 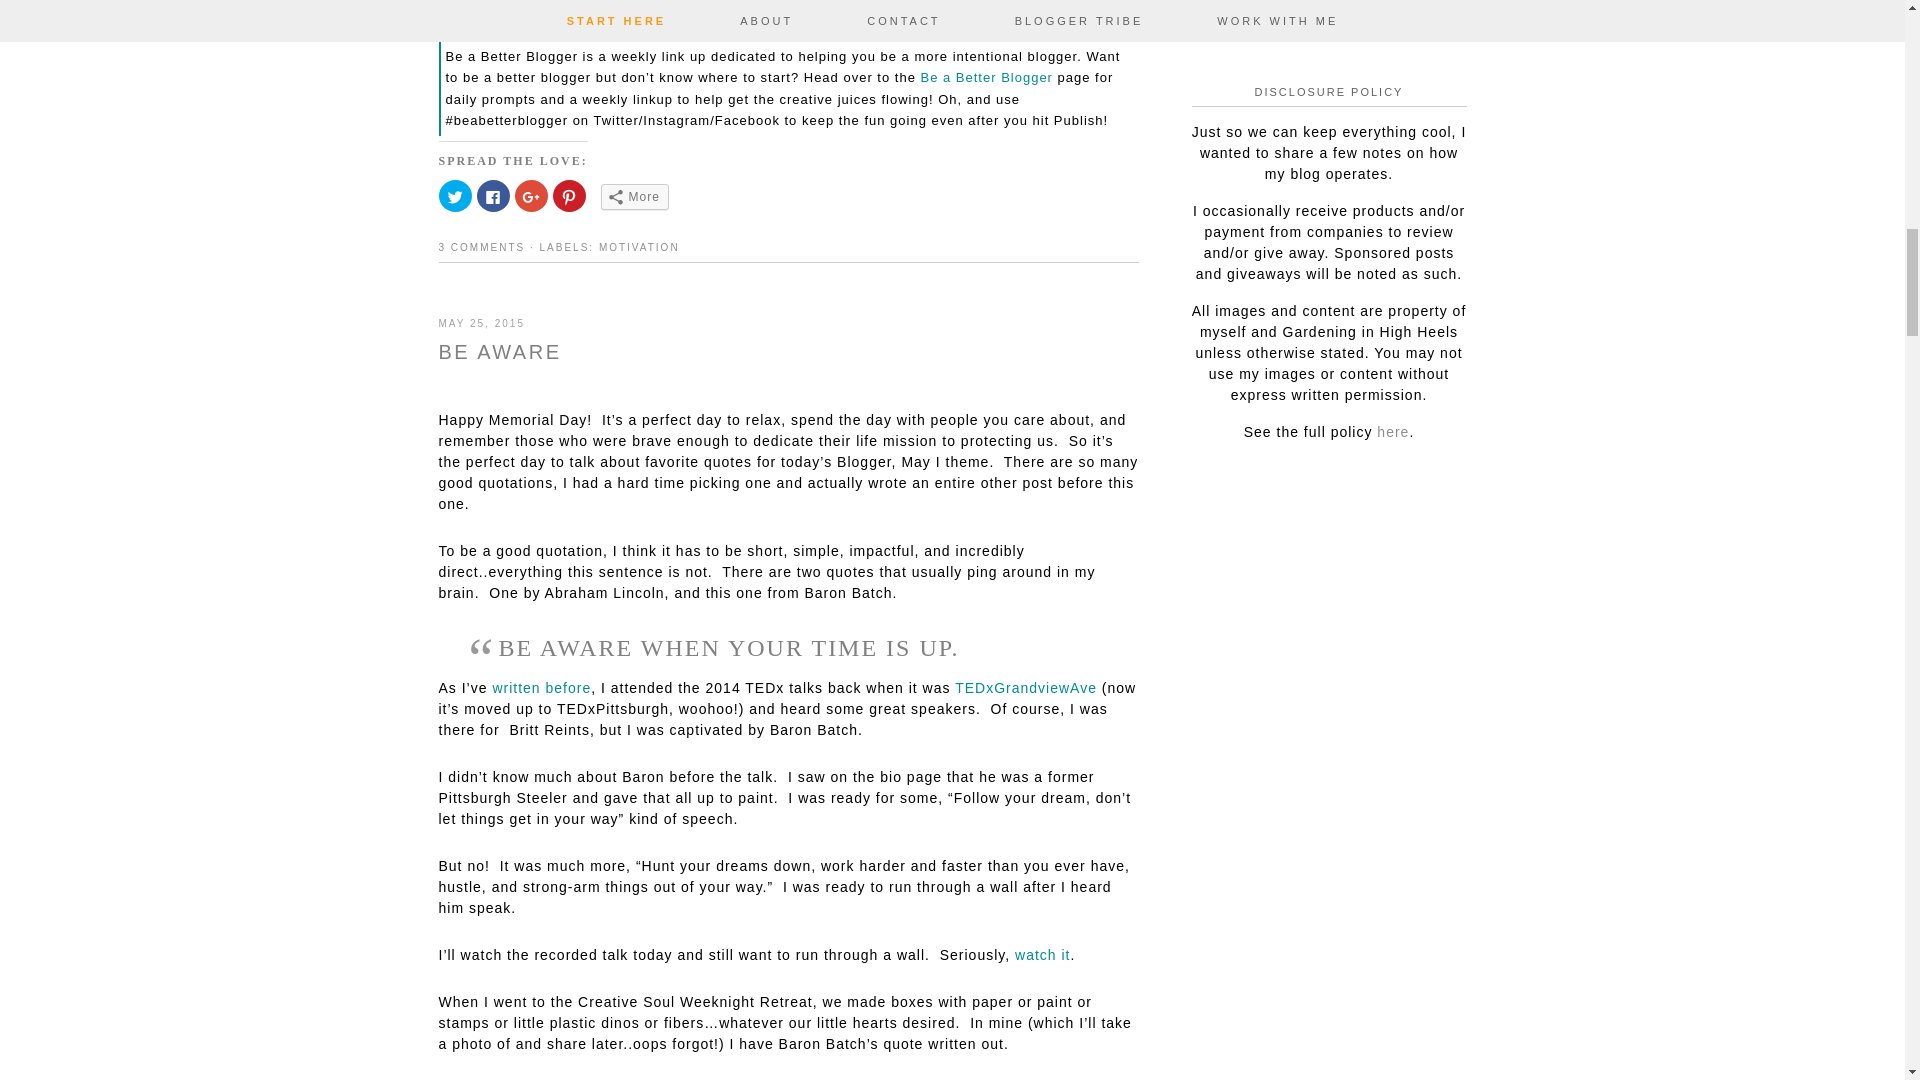 I want to click on Be a Better Blogger, so click(x=986, y=78).